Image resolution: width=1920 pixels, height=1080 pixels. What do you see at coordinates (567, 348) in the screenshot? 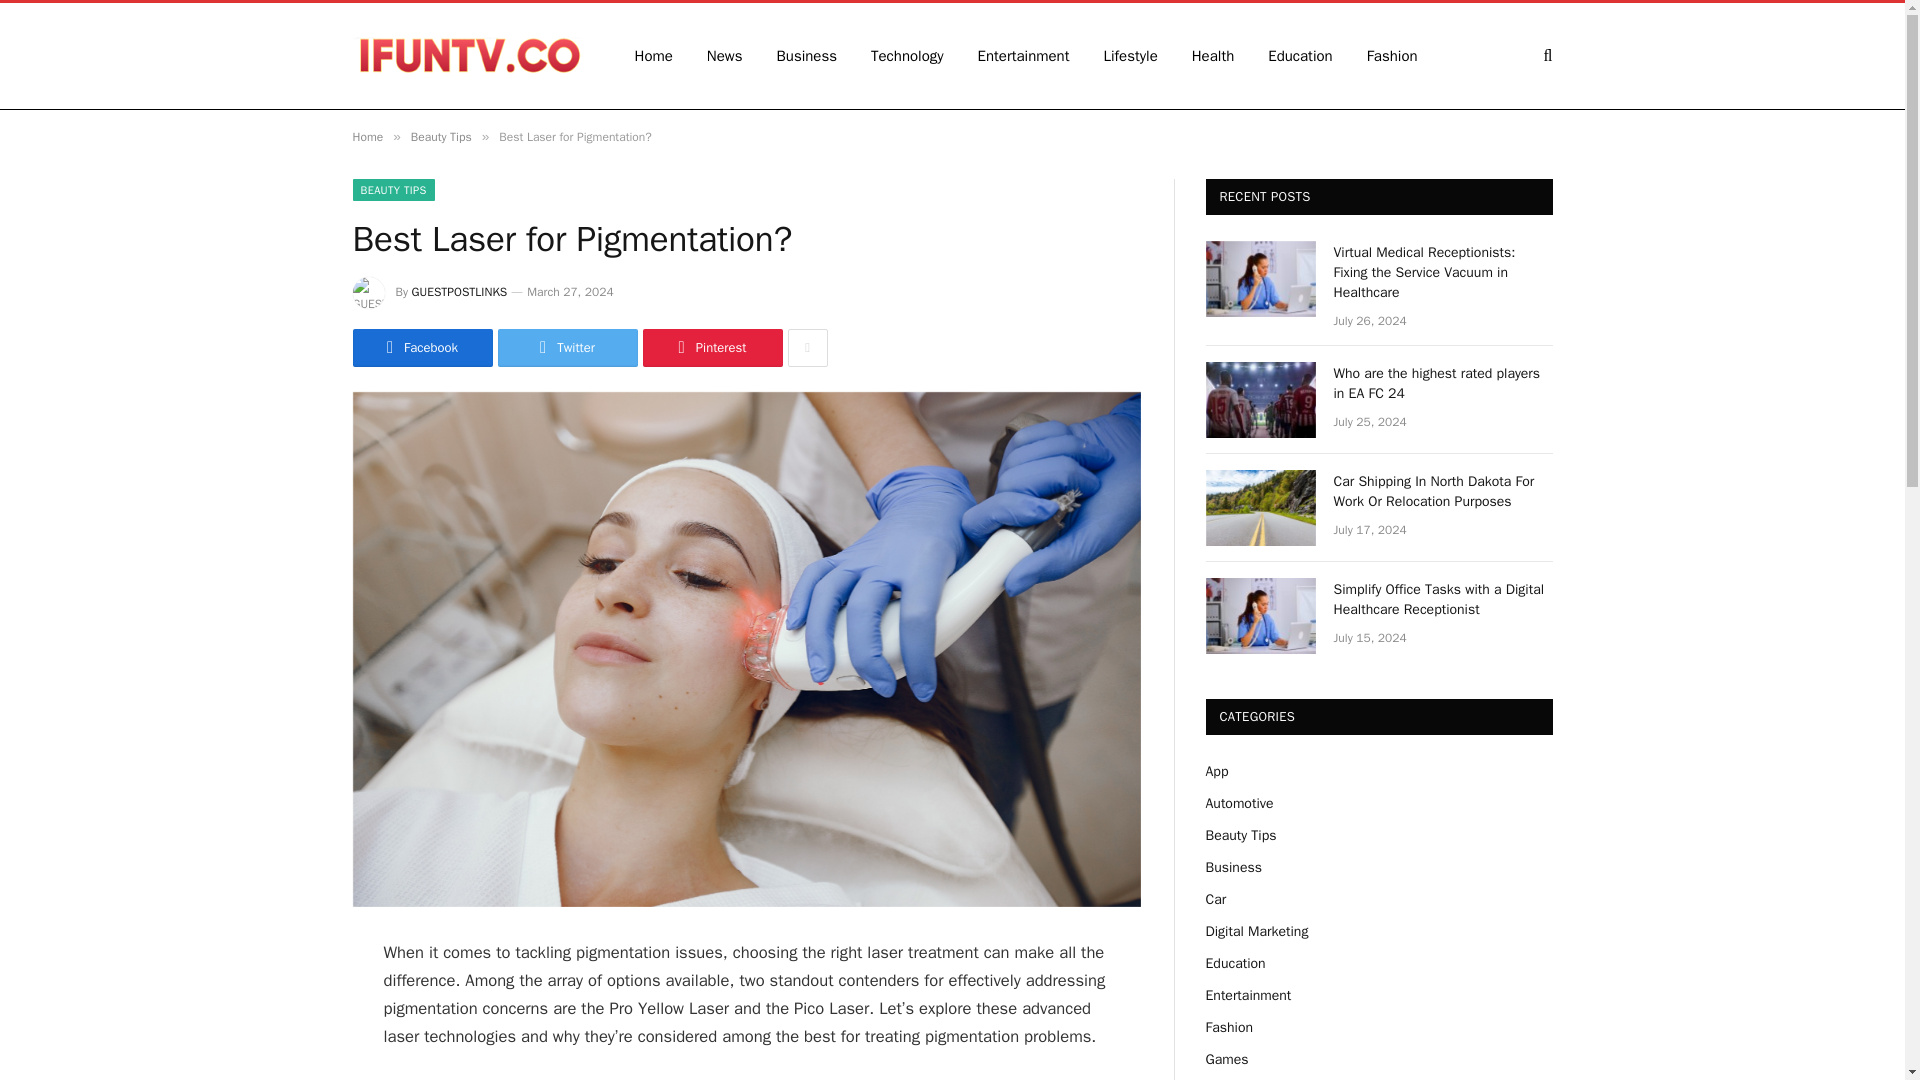
I see `Twitter` at bounding box center [567, 348].